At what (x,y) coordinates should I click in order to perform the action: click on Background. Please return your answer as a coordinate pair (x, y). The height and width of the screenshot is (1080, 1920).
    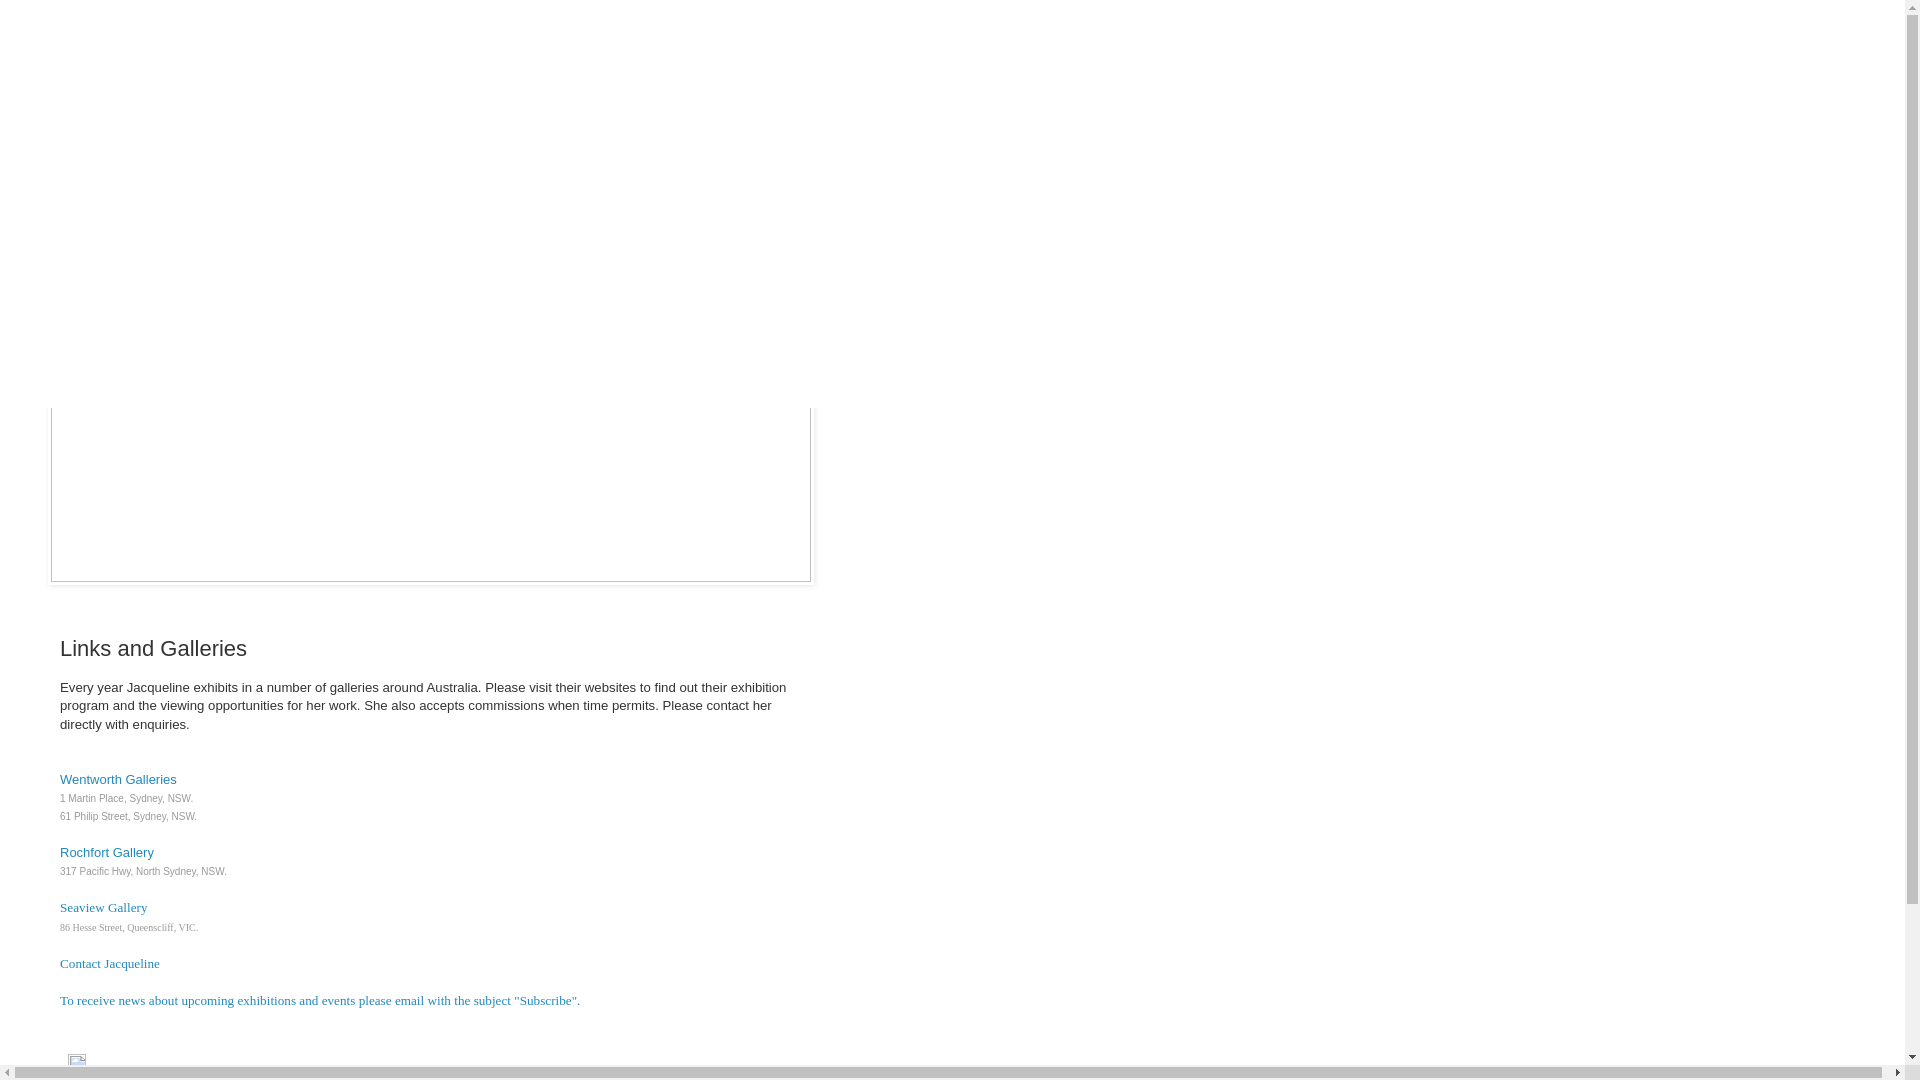
    Looking at the image, I should click on (104, 221).